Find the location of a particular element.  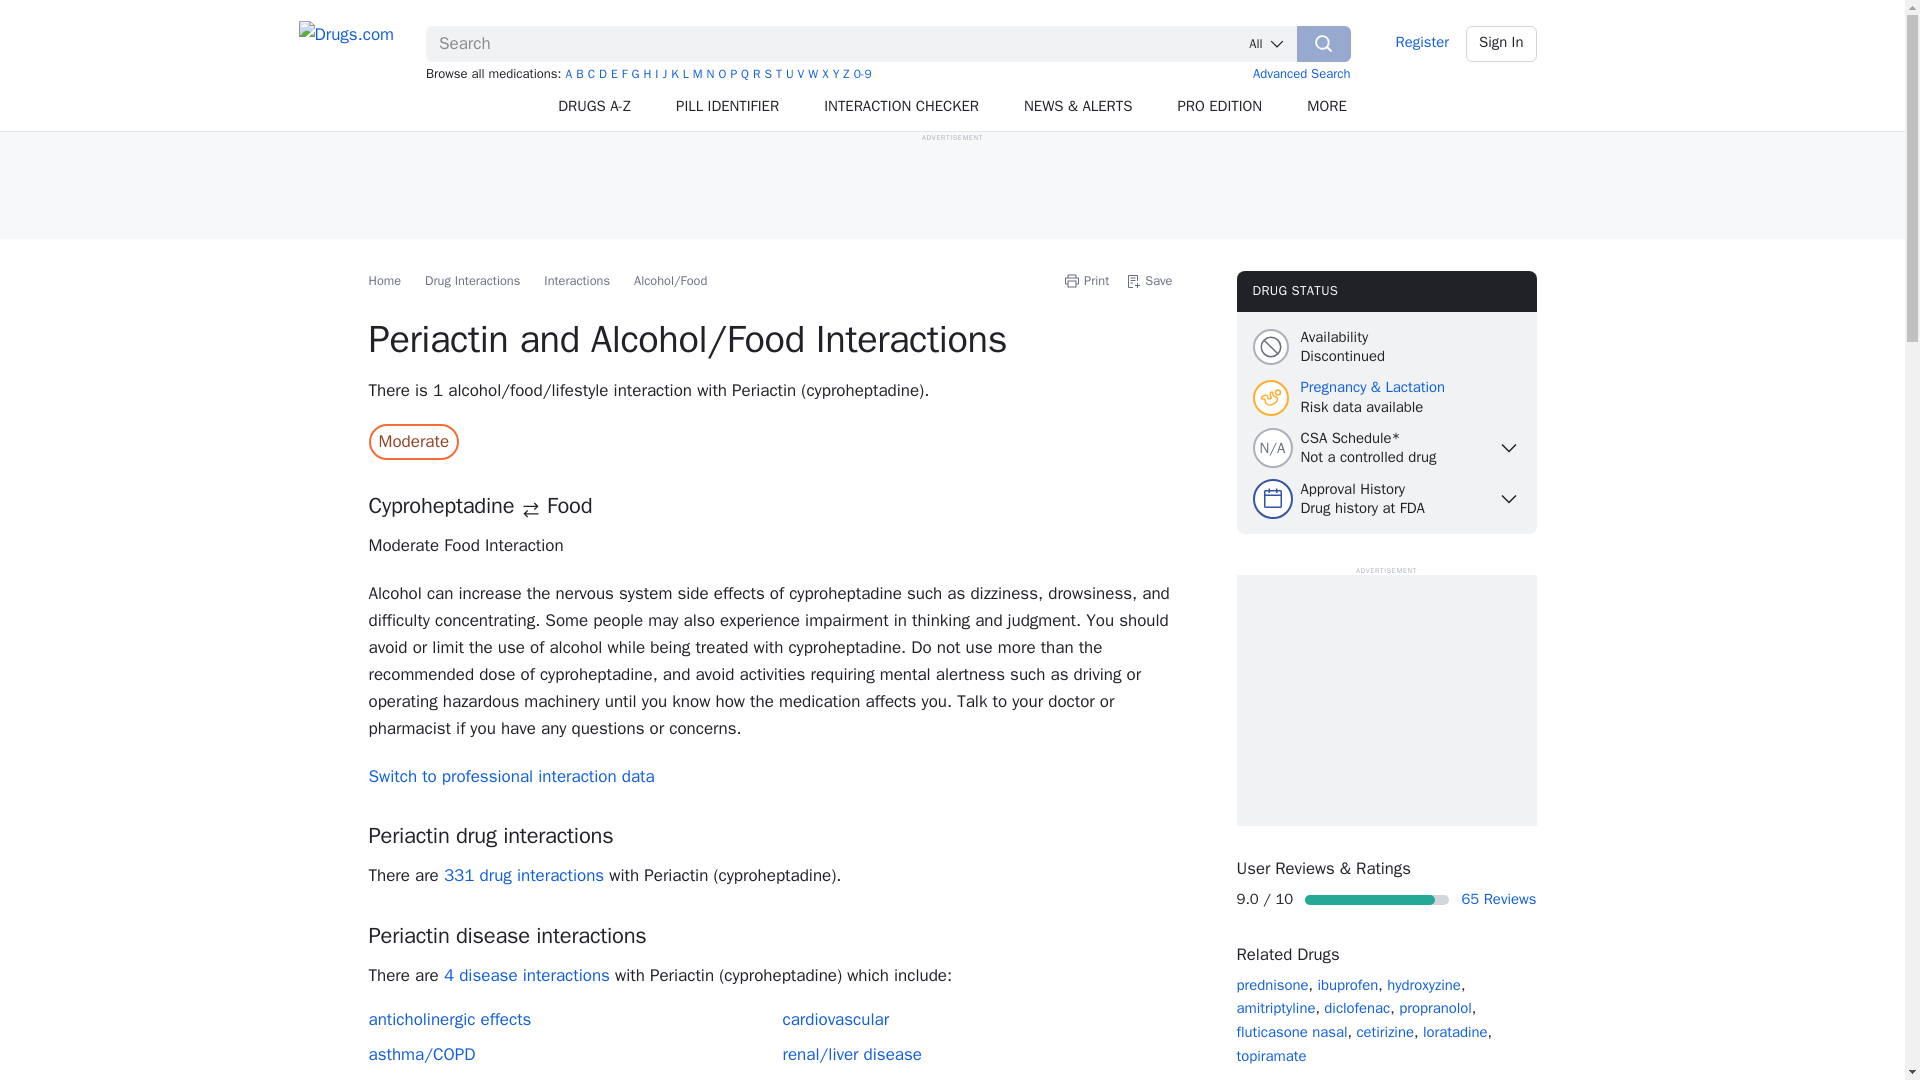

Sign In is located at coordinates (1502, 43).